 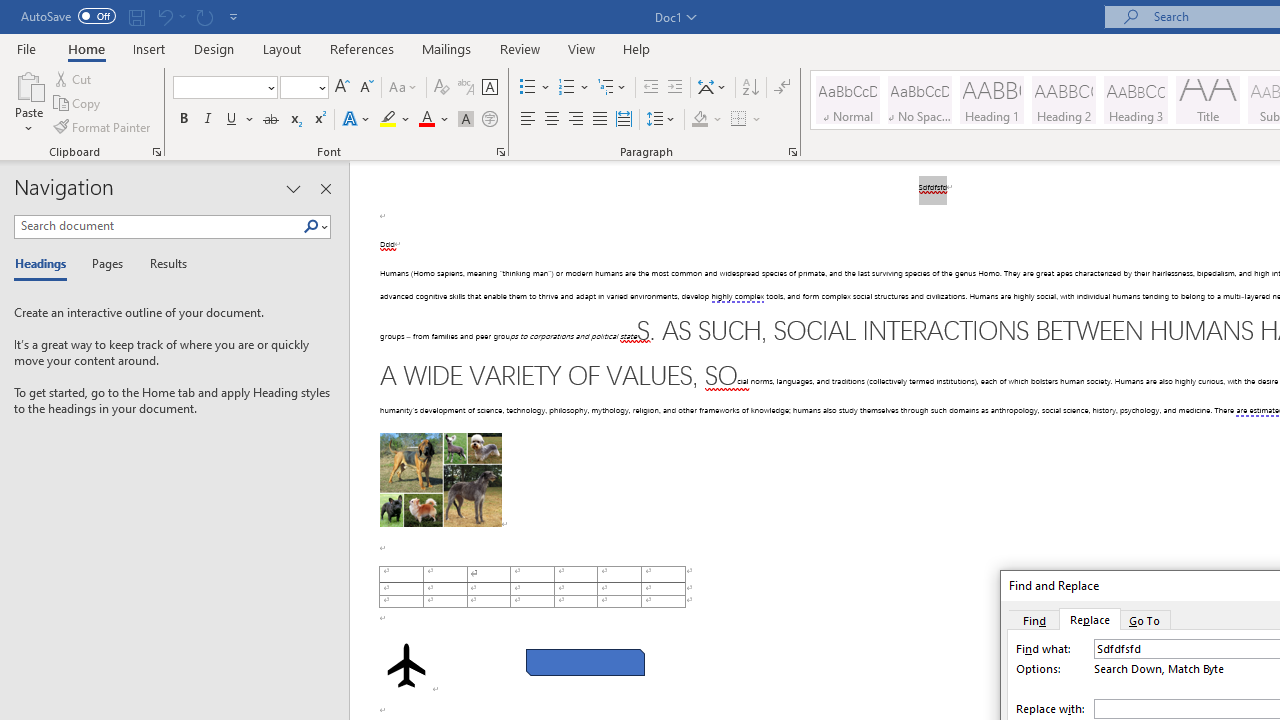 I want to click on Rectangle: Diagonal Corners Snipped 2, so click(x=586, y=662).